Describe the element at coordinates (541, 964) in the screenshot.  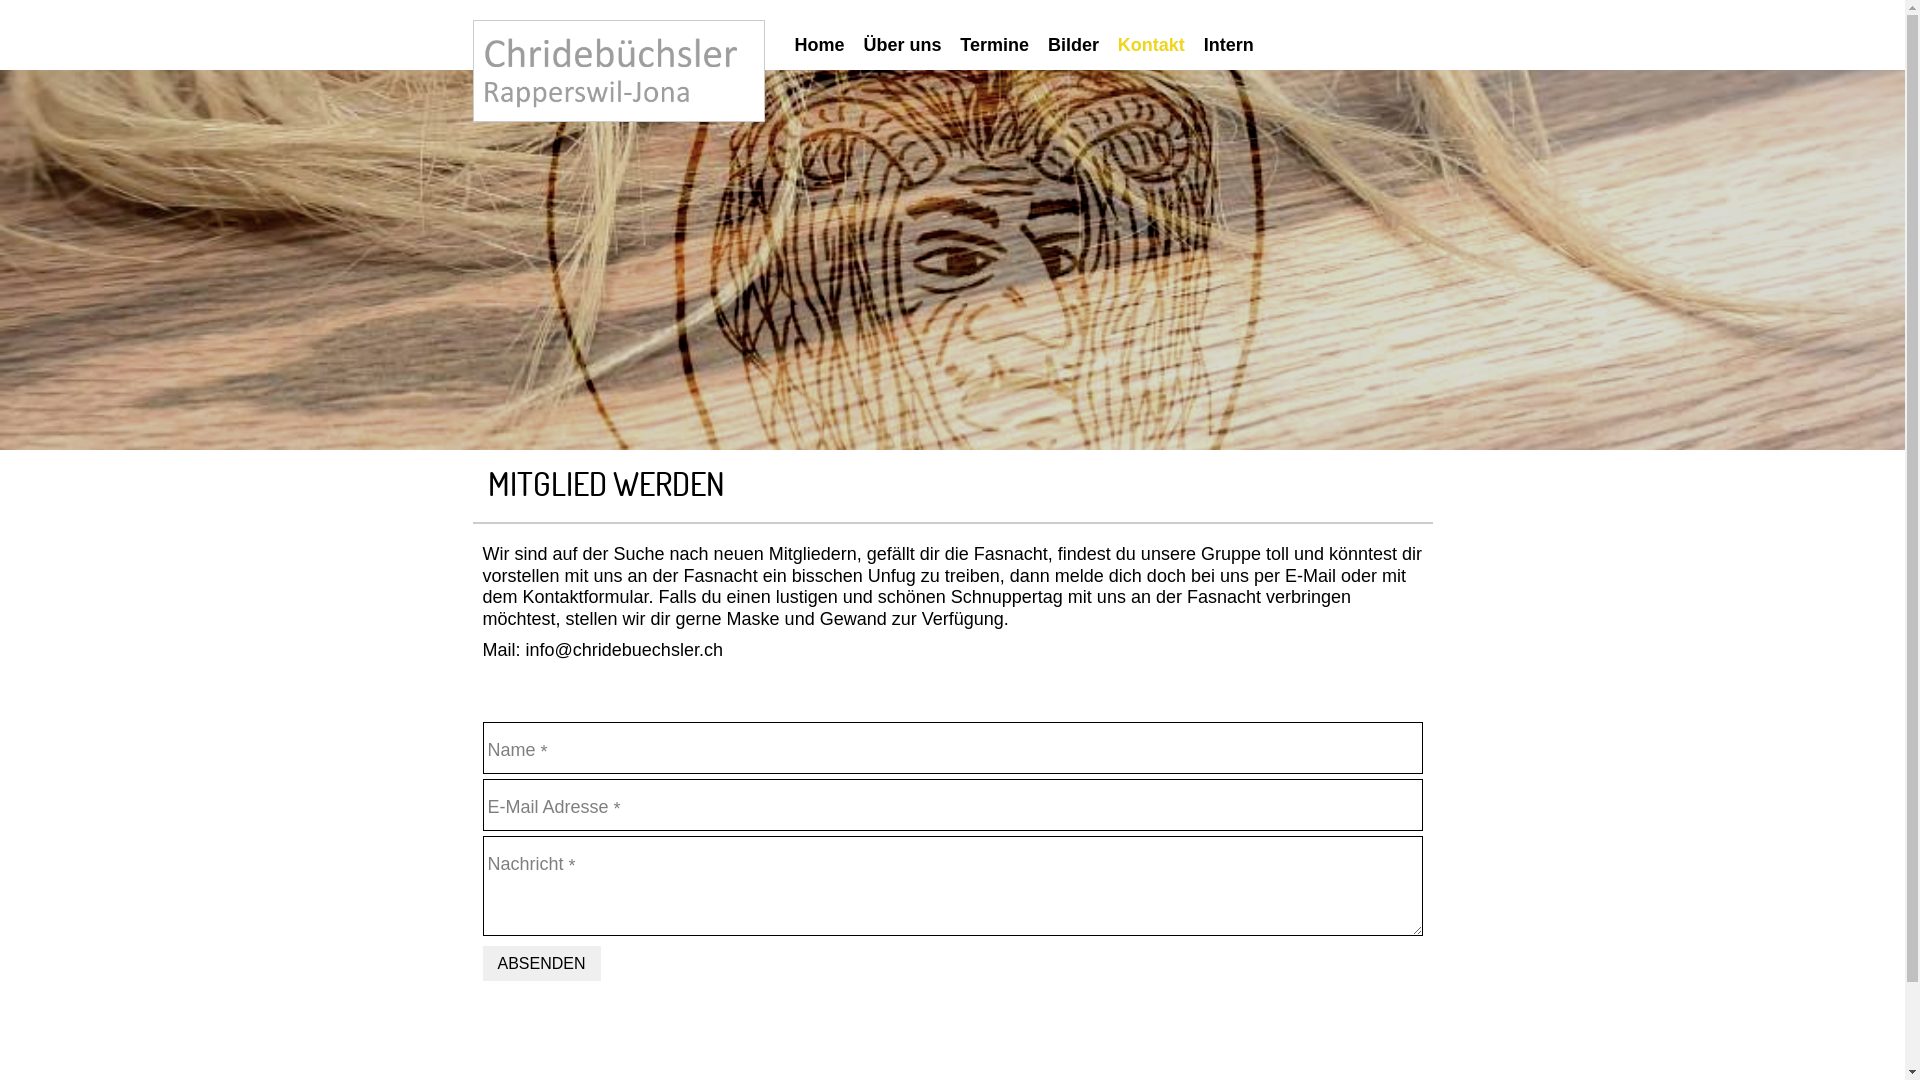
I see `ABSENDEN` at that location.